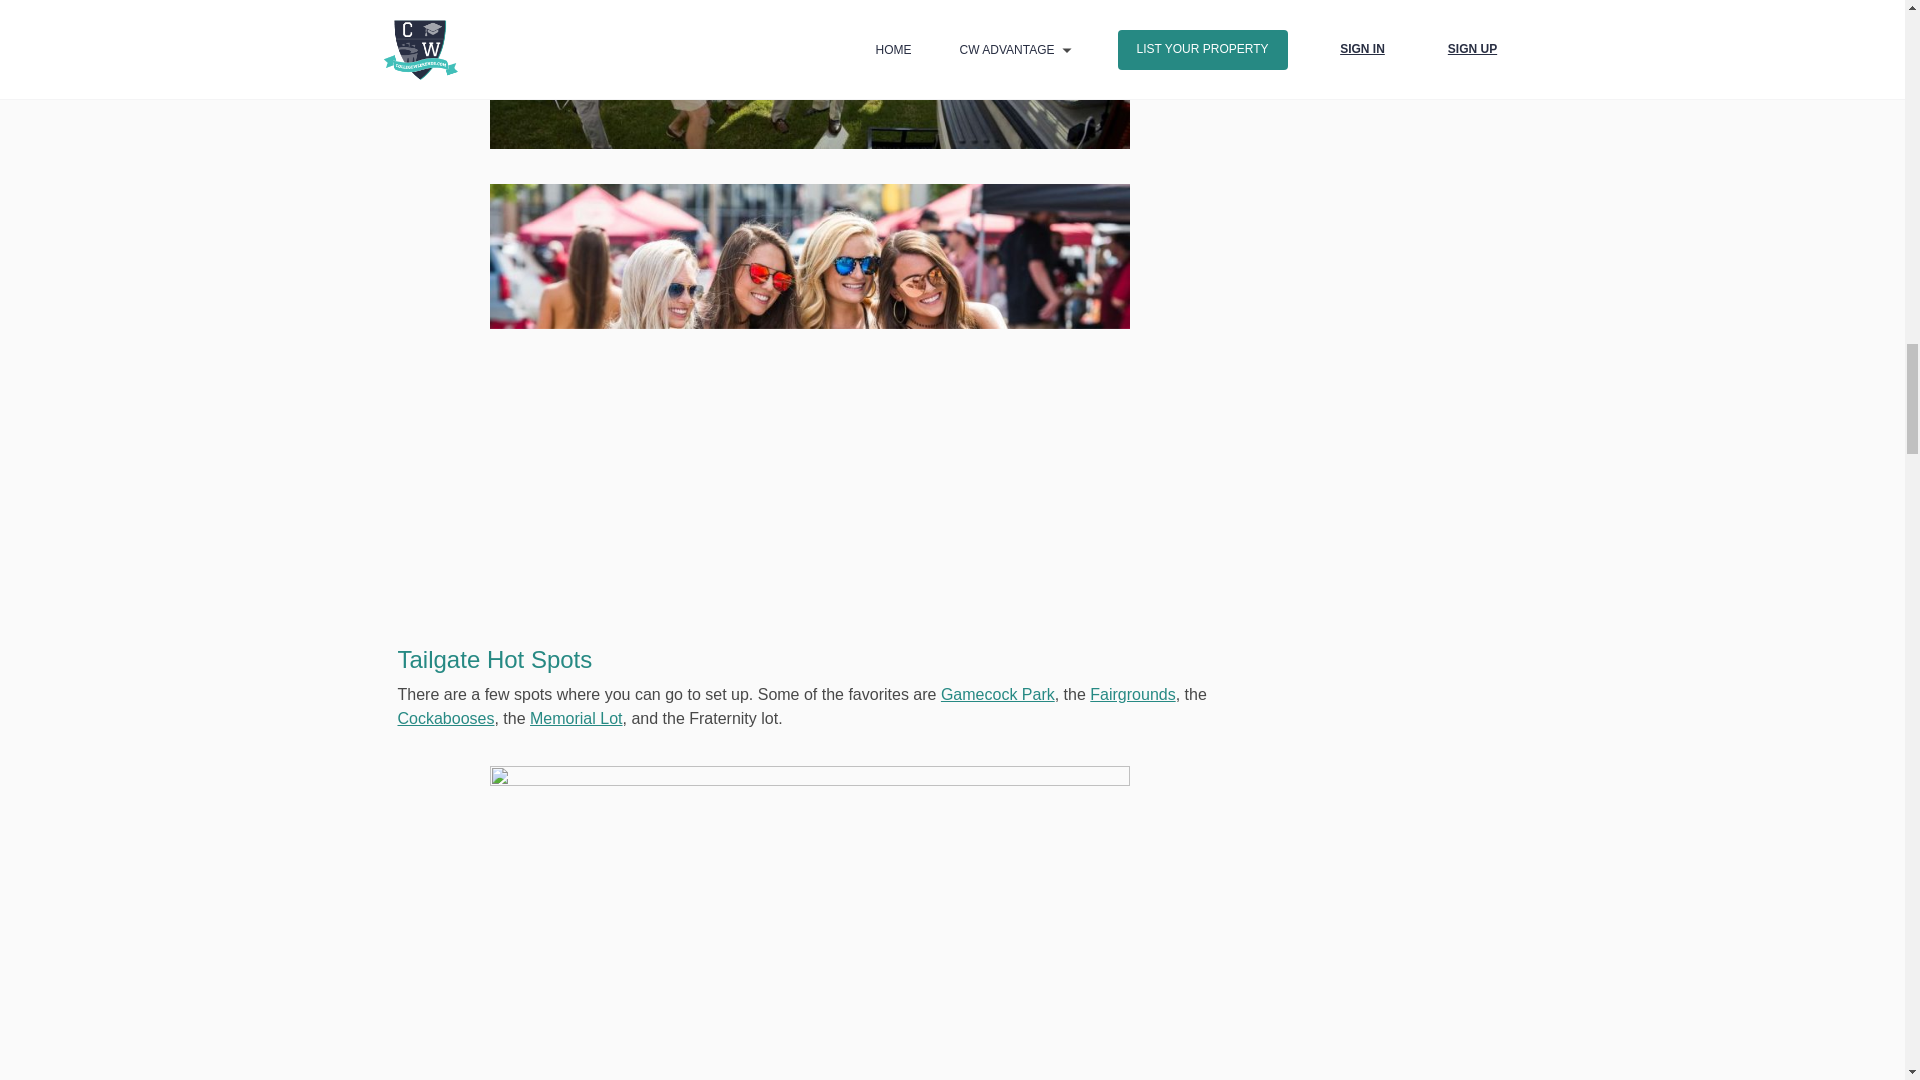  What do you see at coordinates (1132, 694) in the screenshot?
I see `Fairgrounds` at bounding box center [1132, 694].